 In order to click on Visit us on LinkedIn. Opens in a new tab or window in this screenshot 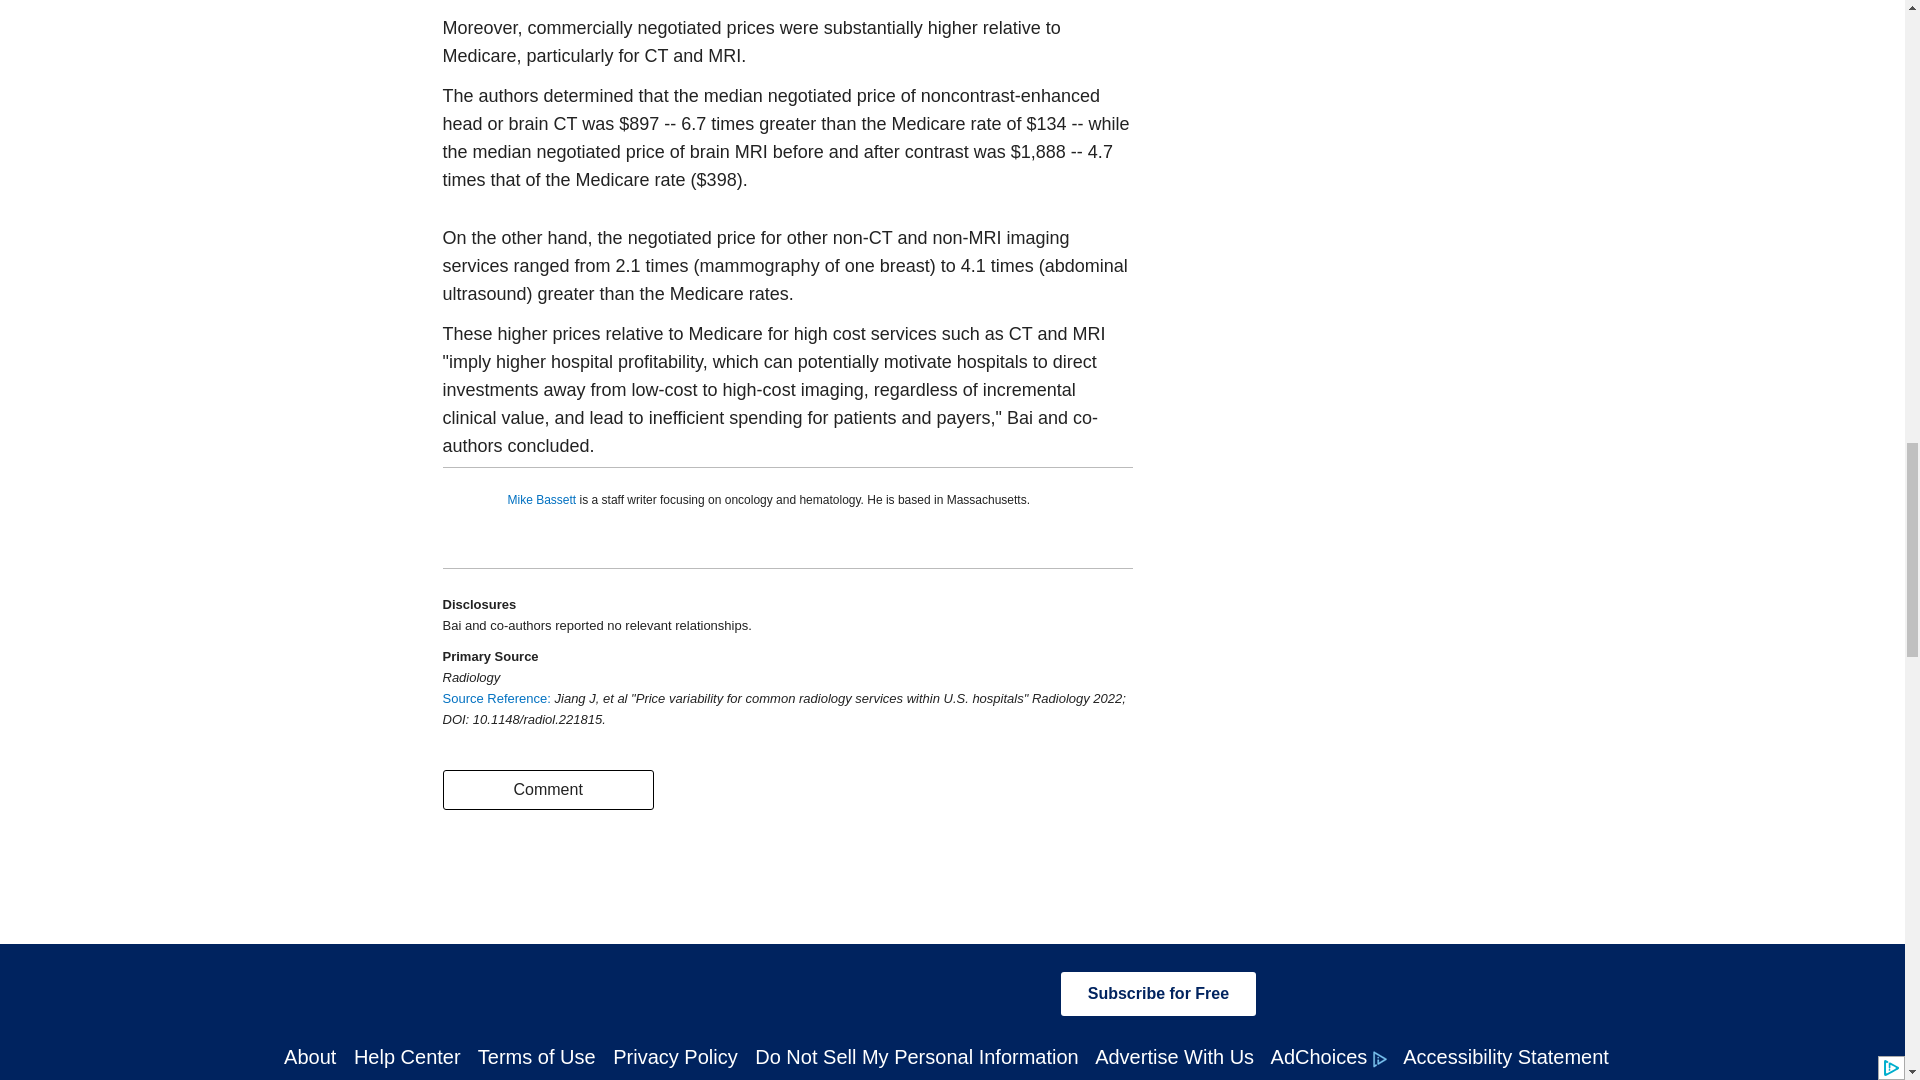, I will do `click(882, 992)`.